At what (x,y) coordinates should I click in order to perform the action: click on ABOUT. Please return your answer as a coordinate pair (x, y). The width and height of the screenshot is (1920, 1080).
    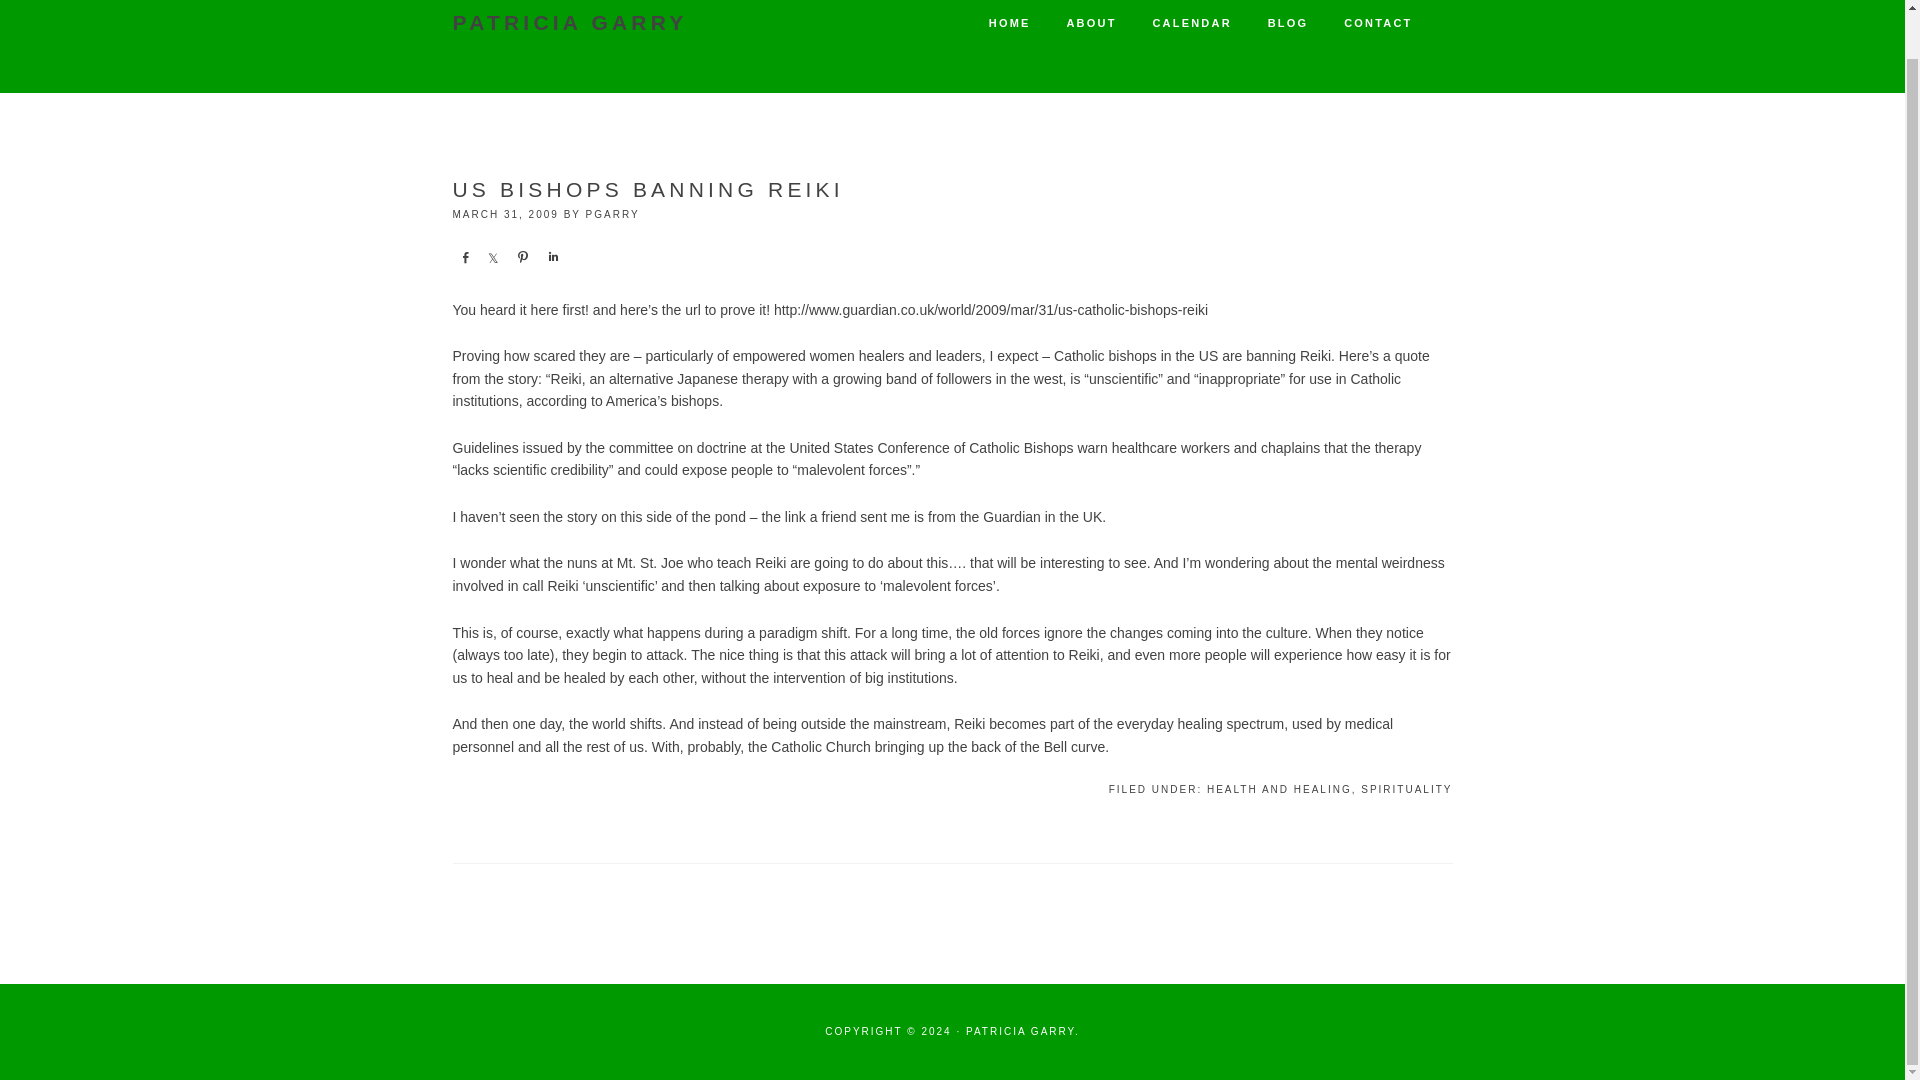
    Looking at the image, I should click on (1090, 26).